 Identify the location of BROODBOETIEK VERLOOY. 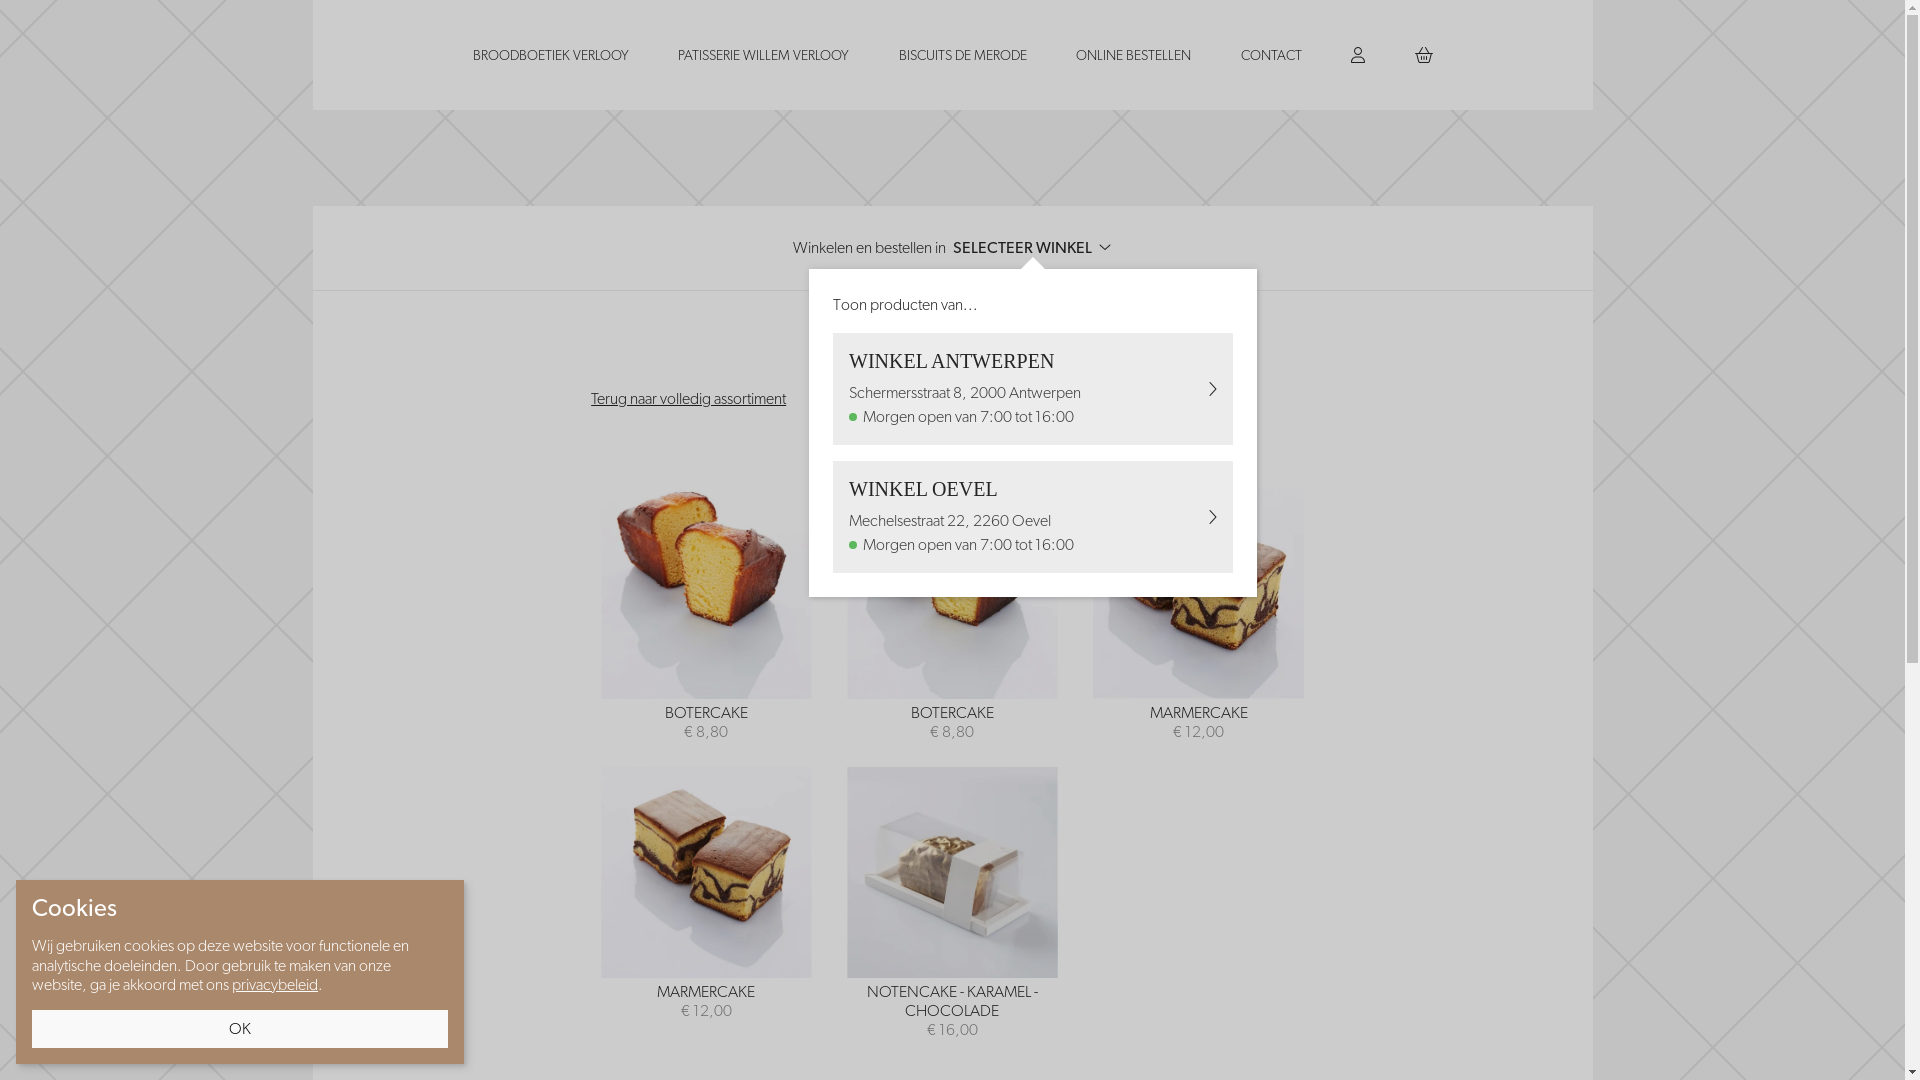
(550, 55).